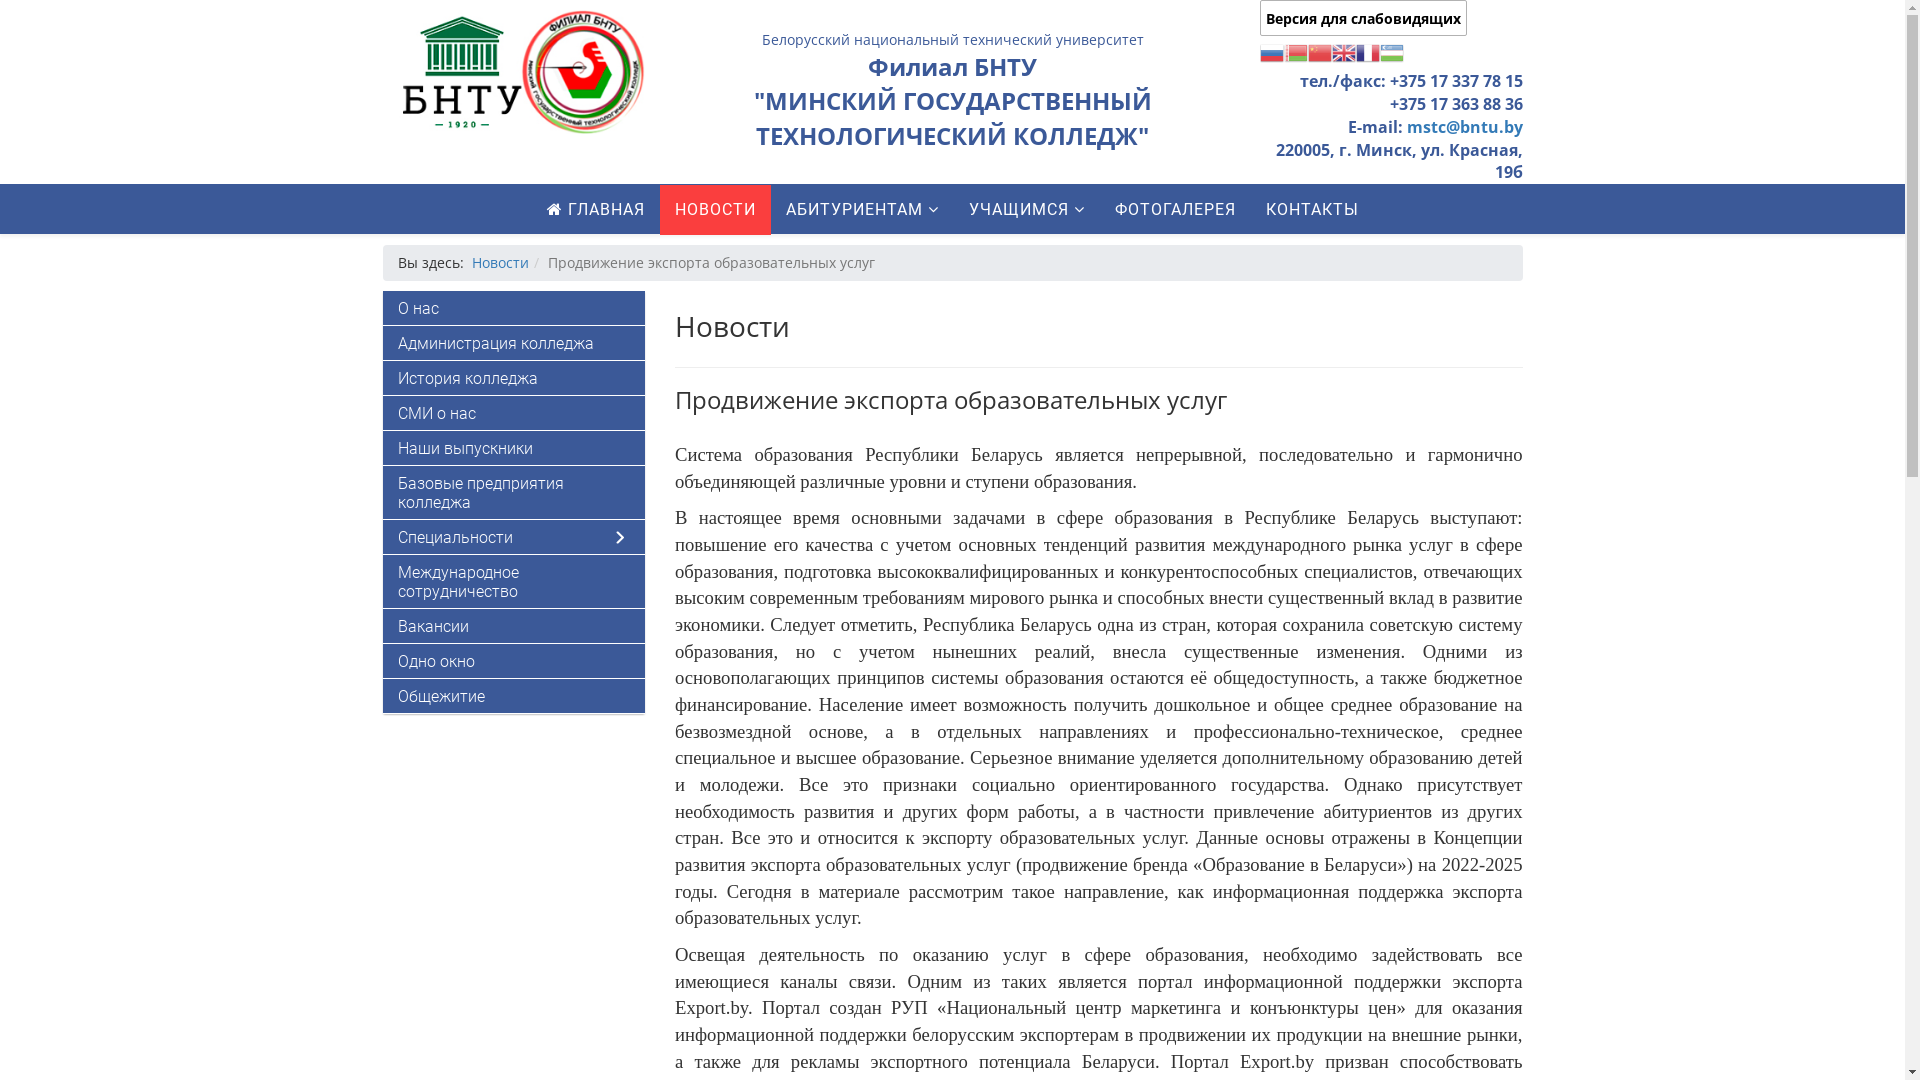  What do you see at coordinates (1344, 52) in the screenshot?
I see `English` at bounding box center [1344, 52].